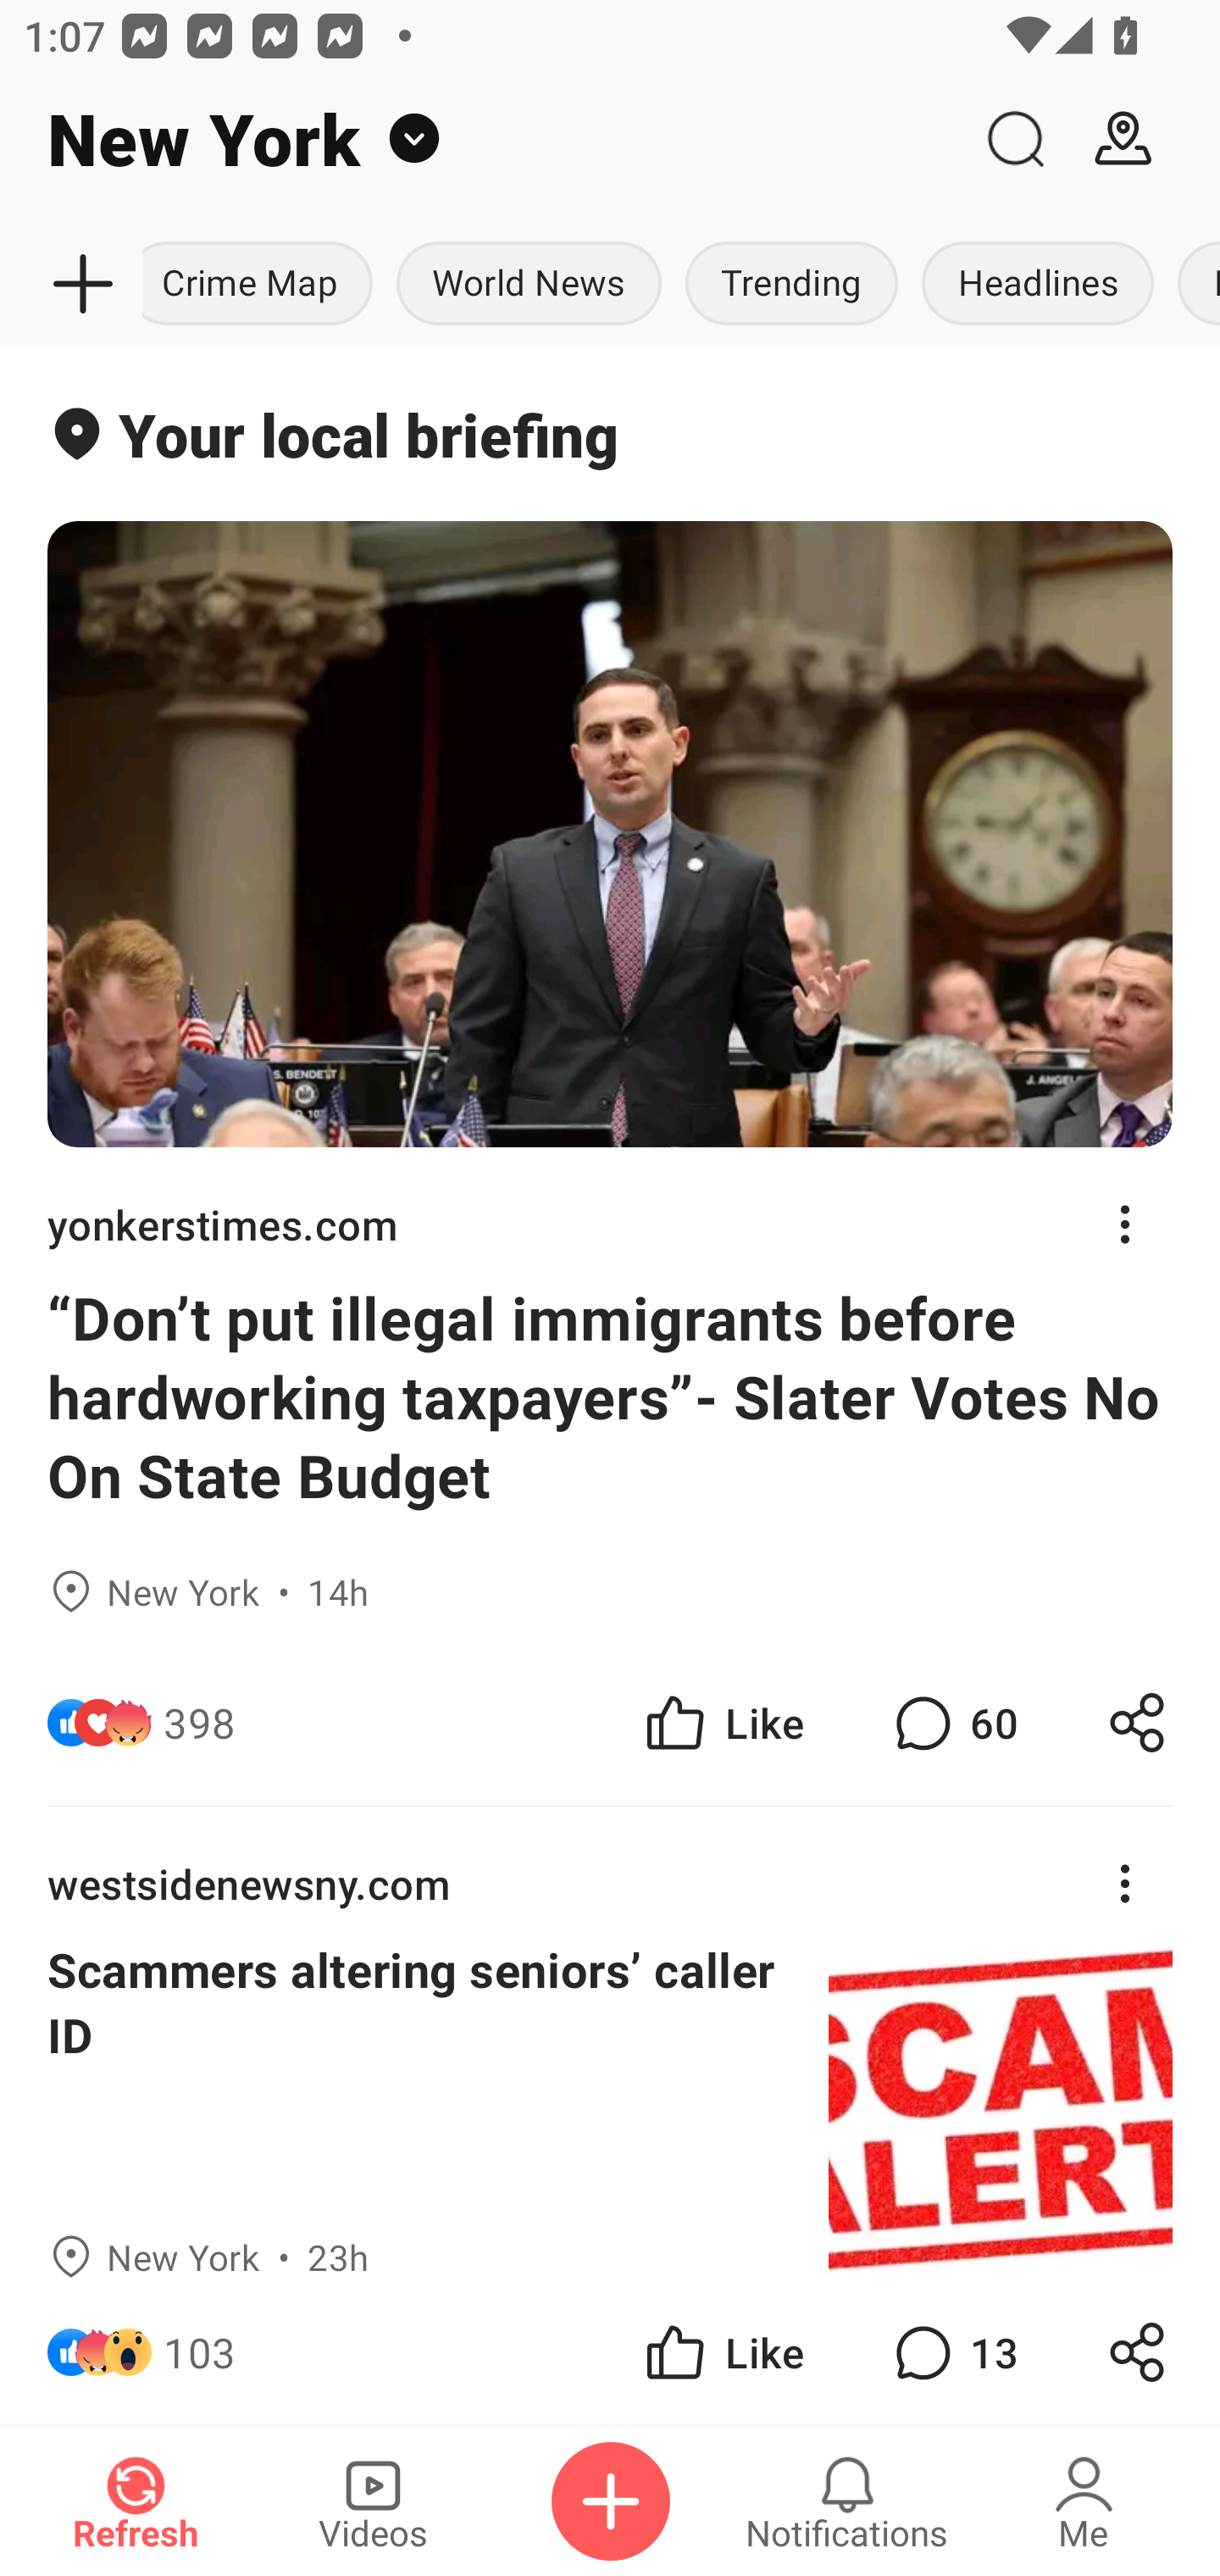  Describe the element at coordinates (791, 285) in the screenshot. I see `Trending` at that location.